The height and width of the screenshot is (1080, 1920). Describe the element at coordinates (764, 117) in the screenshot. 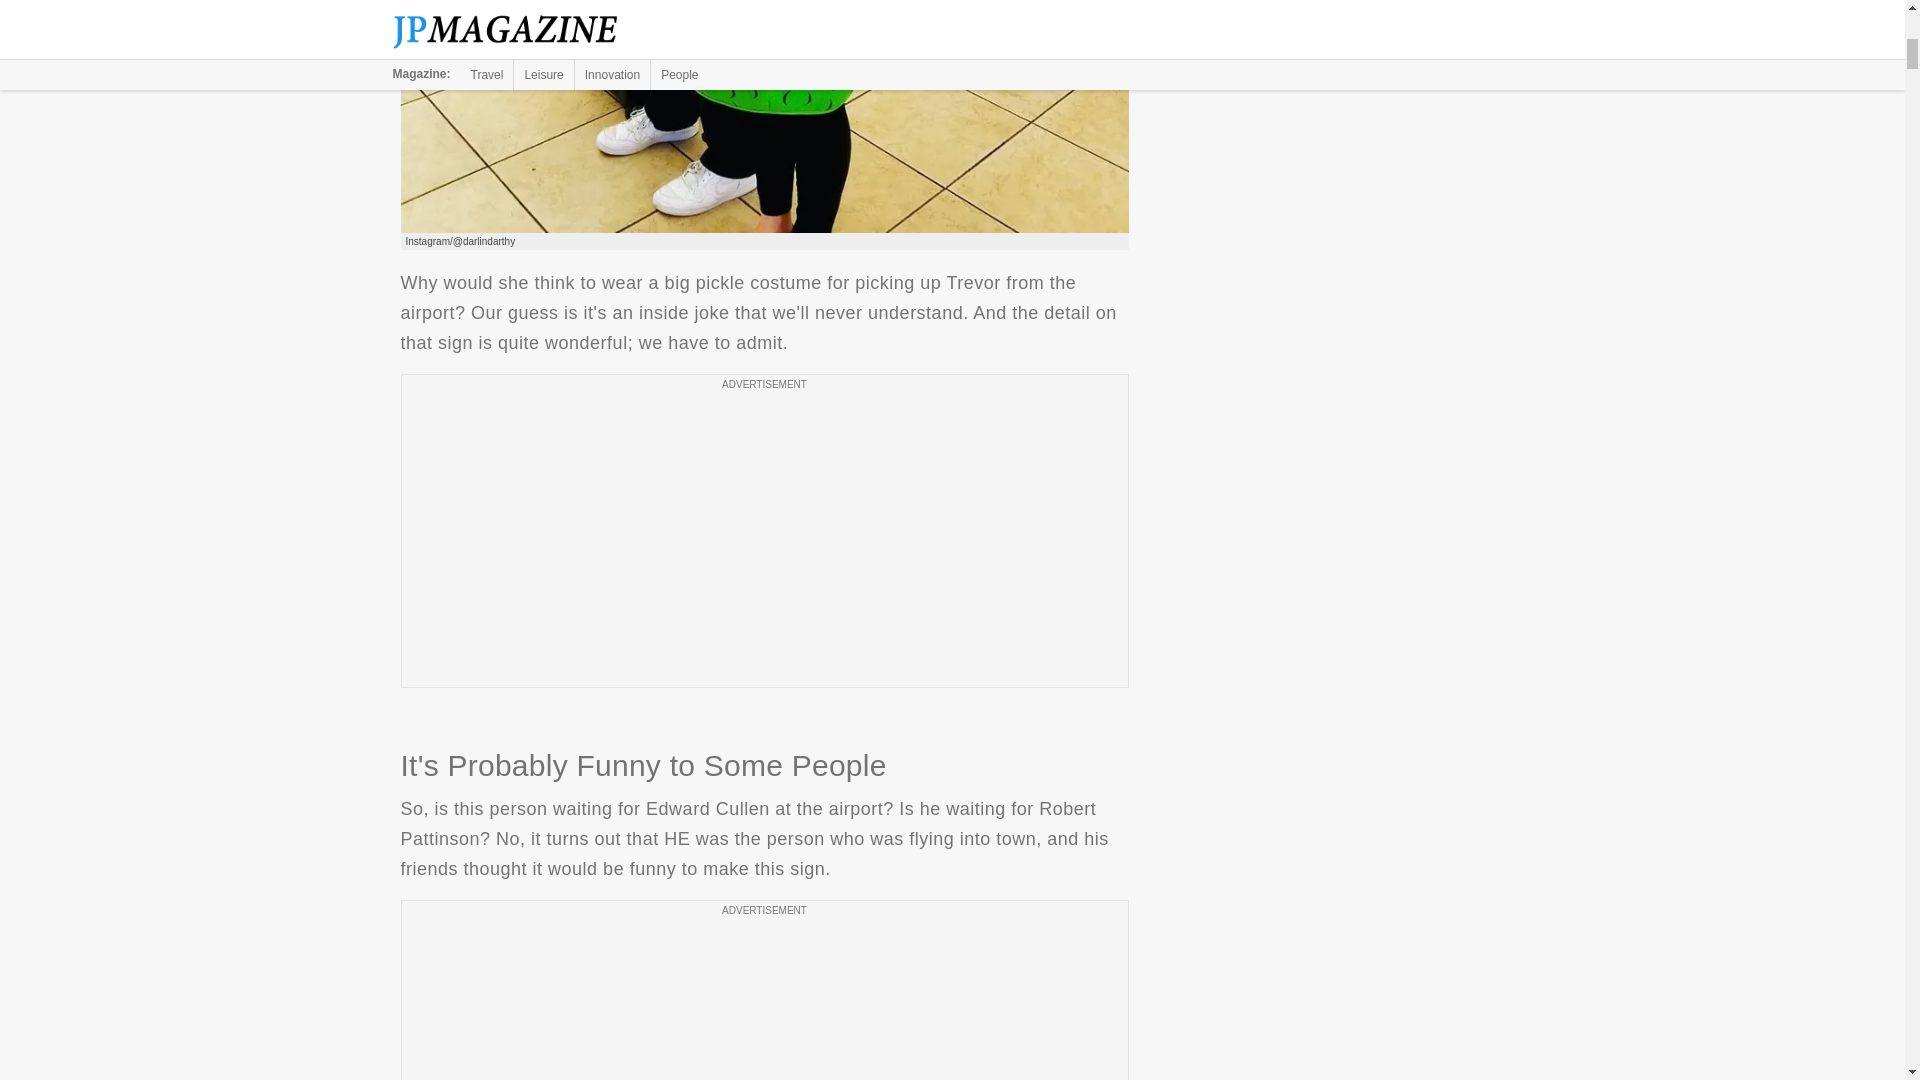

I see `Hard to Miss` at that location.